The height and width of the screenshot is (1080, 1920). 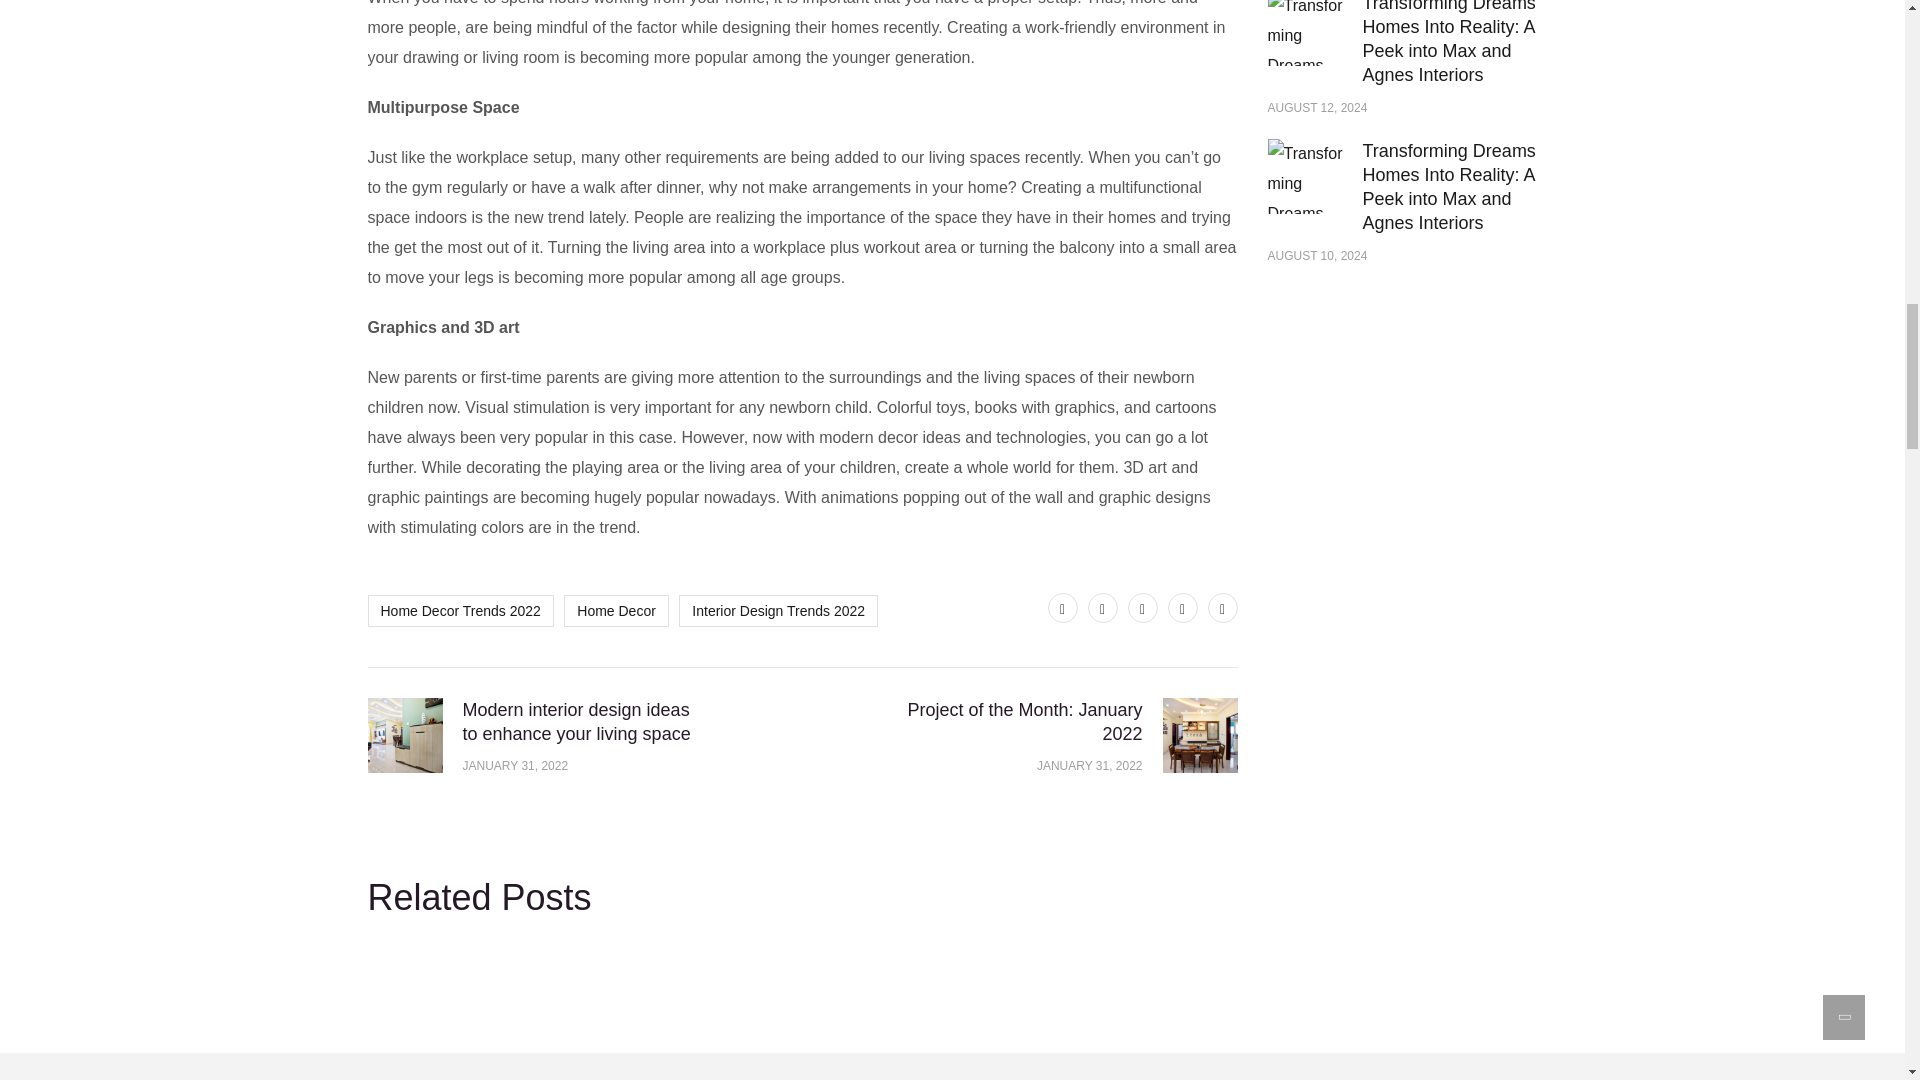 What do you see at coordinates (1182, 608) in the screenshot?
I see `LinkedIn` at bounding box center [1182, 608].